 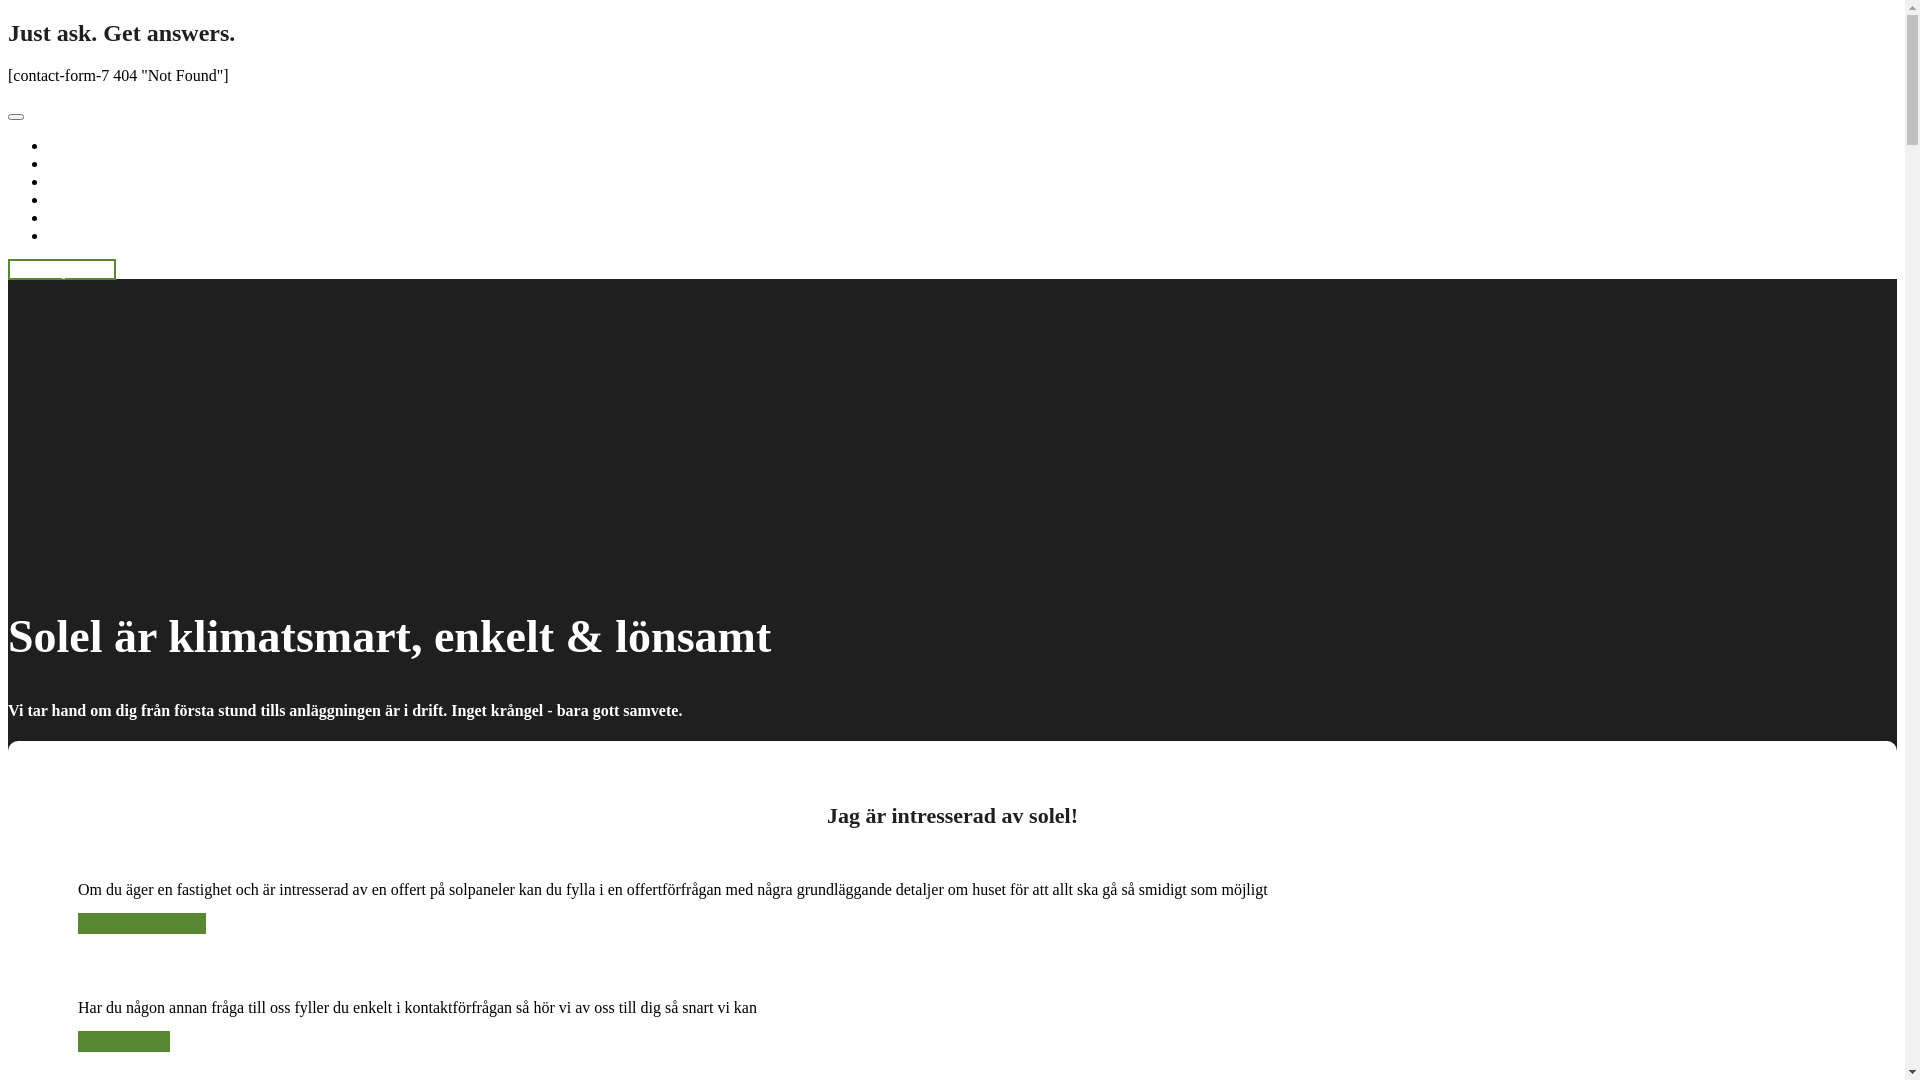 What do you see at coordinates (64, 146) in the screenshot?
I see `Hem` at bounding box center [64, 146].